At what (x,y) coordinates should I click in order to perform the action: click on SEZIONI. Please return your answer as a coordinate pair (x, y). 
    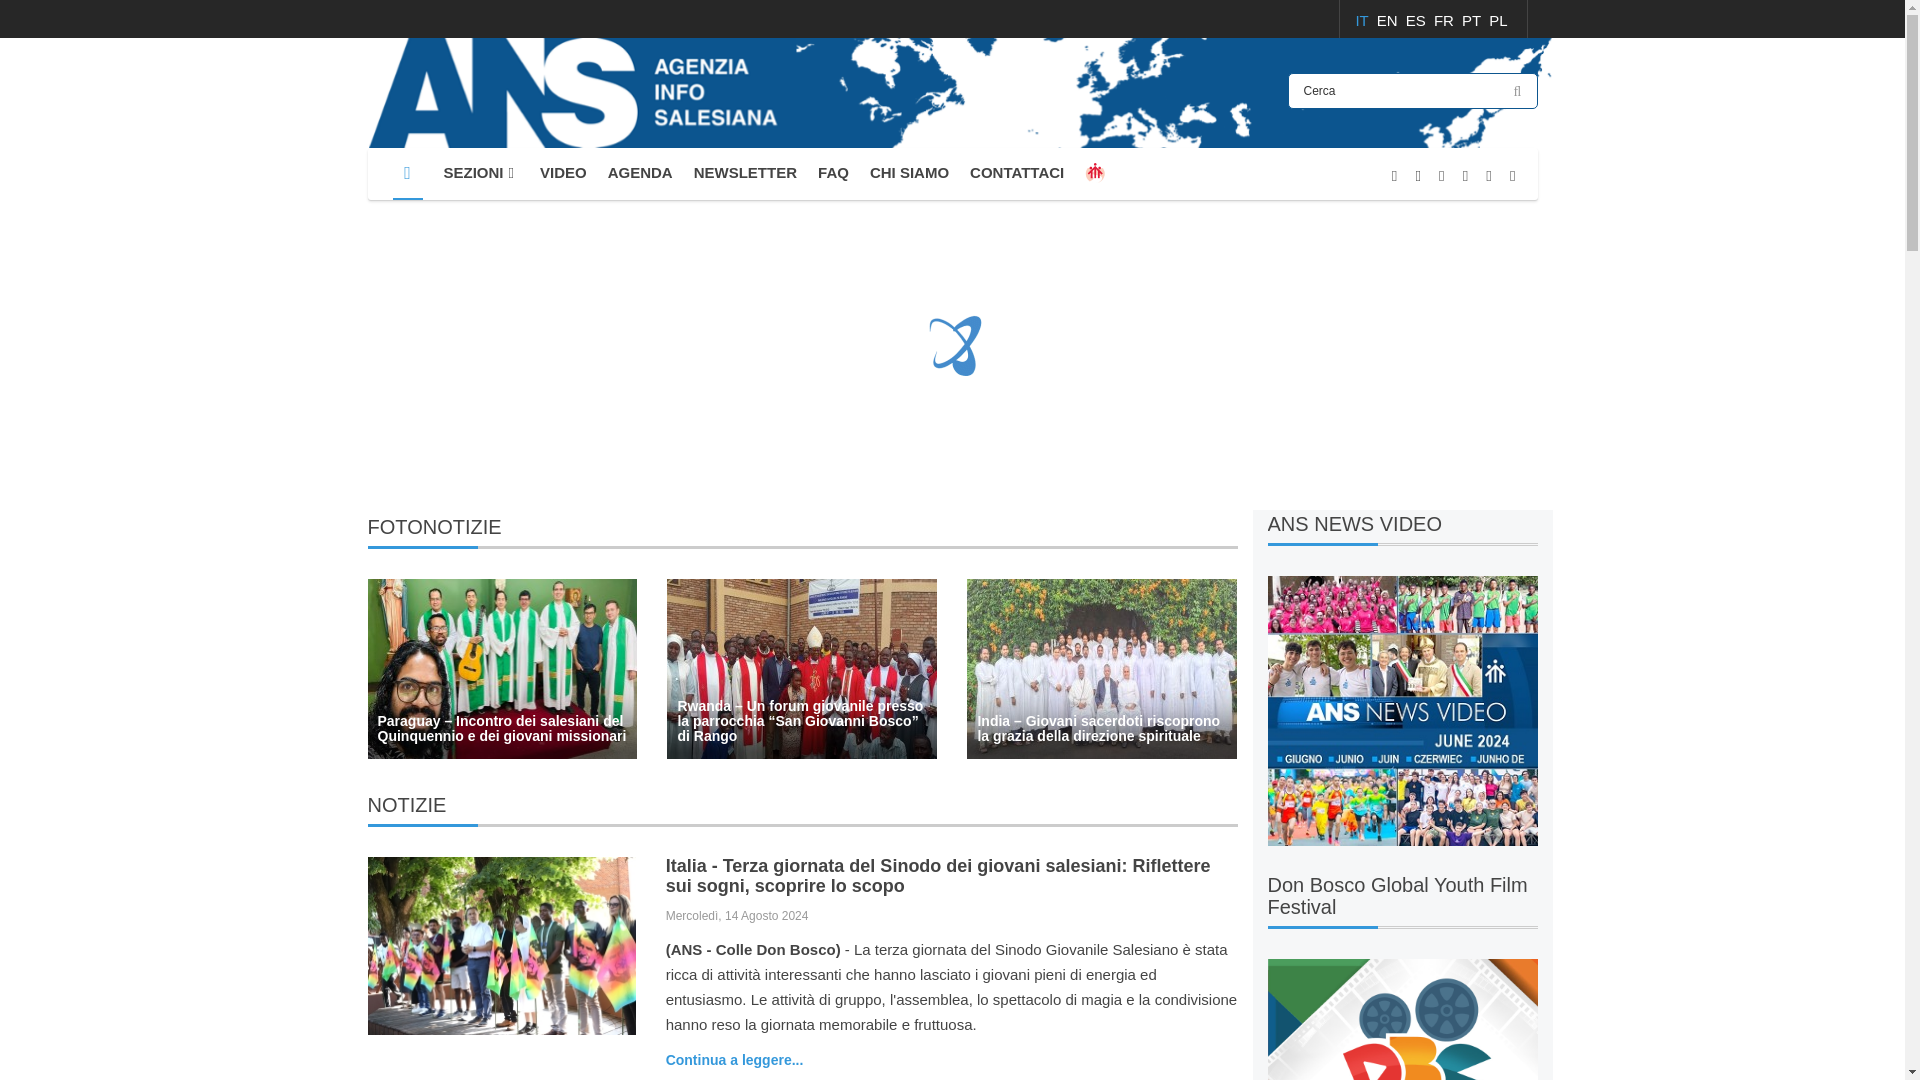
    Looking at the image, I should click on (482, 173).